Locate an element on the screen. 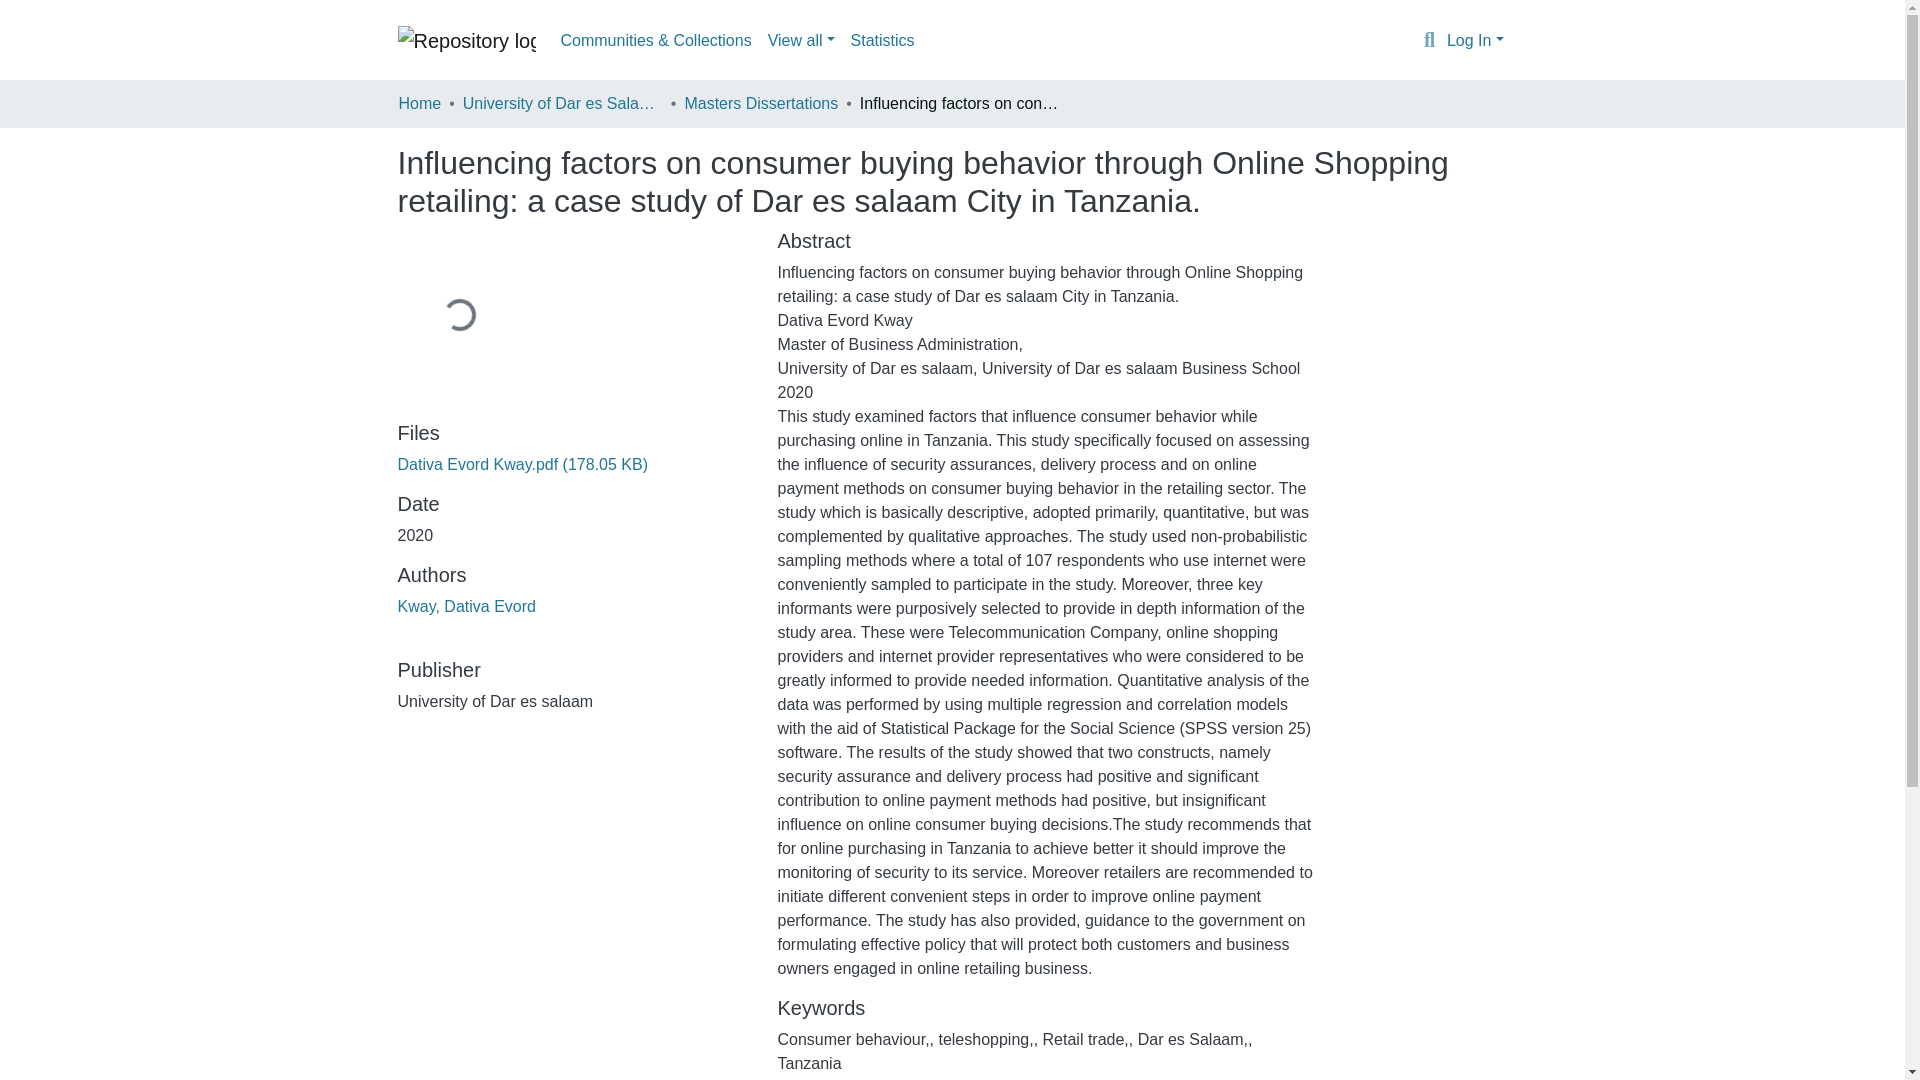  View all is located at coordinates (801, 40).